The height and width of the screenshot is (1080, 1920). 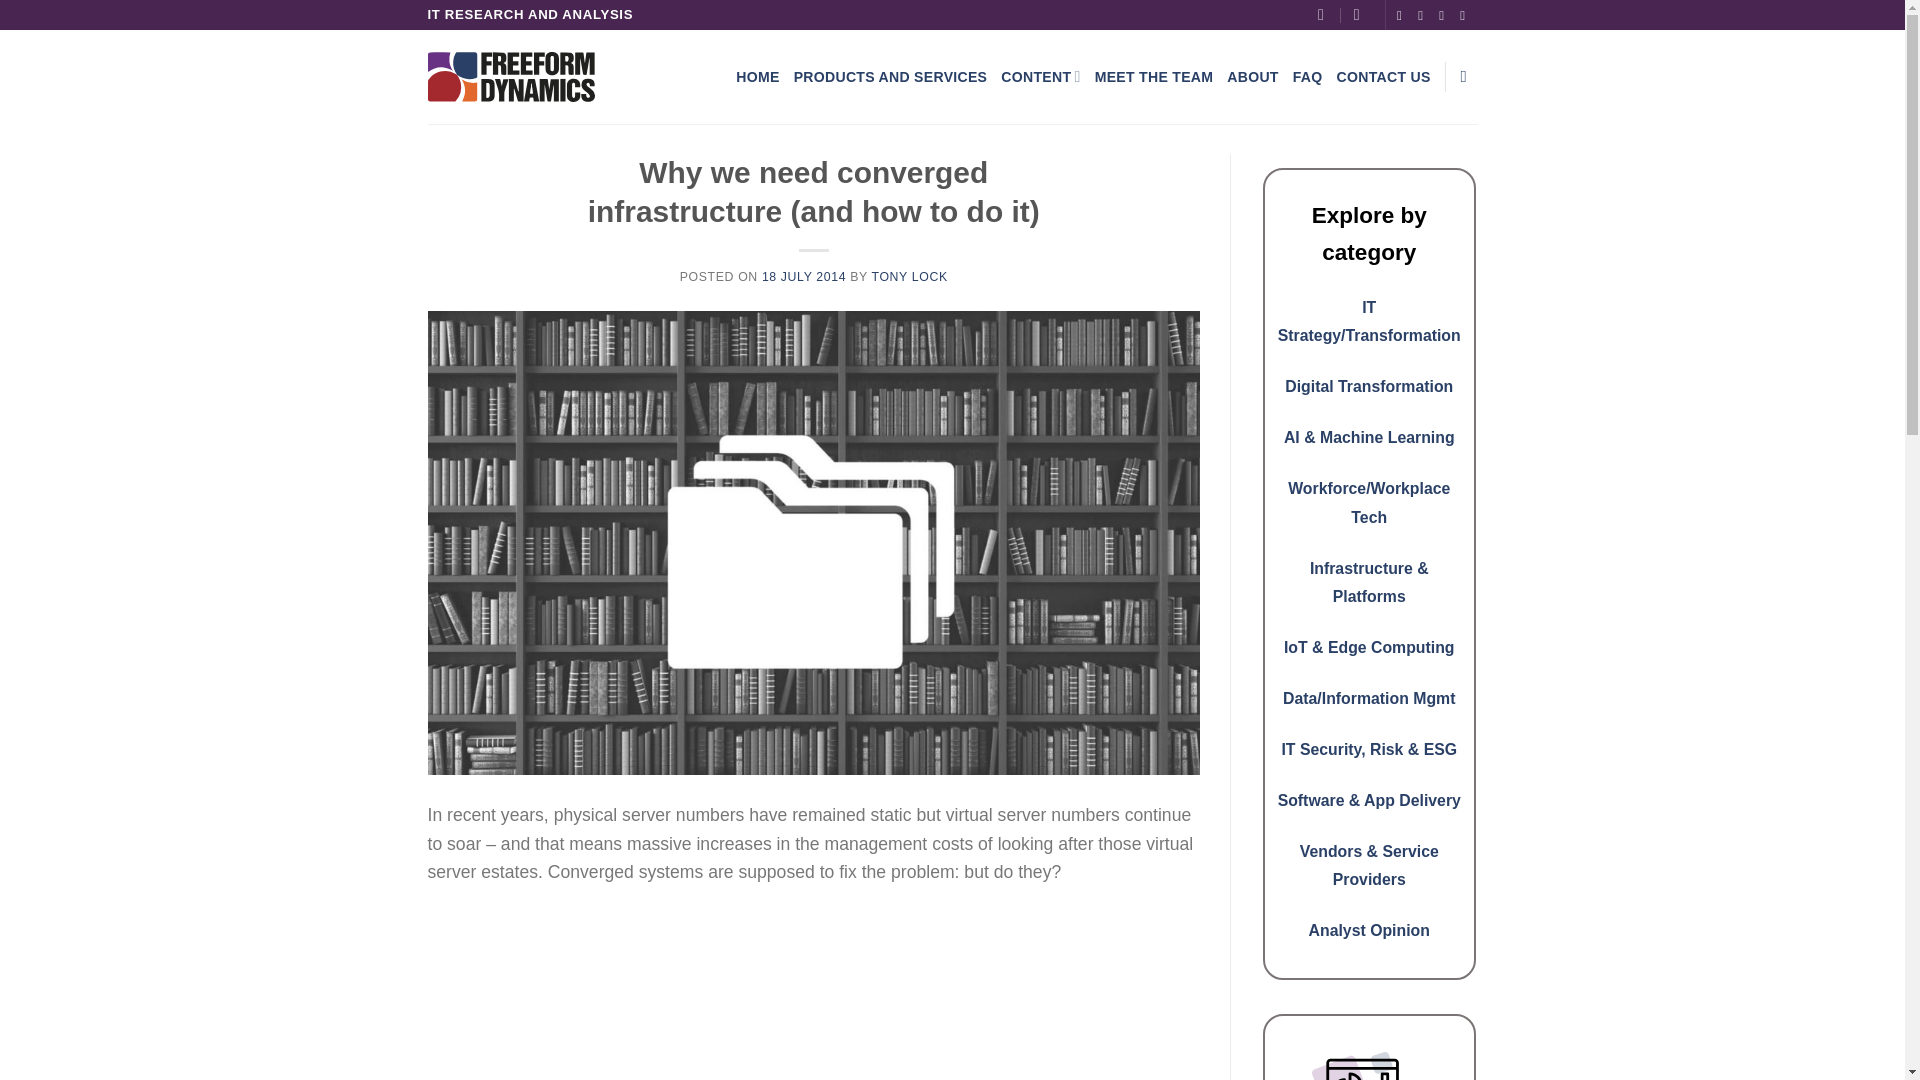 What do you see at coordinates (908, 277) in the screenshot?
I see `TONY LOCK` at bounding box center [908, 277].